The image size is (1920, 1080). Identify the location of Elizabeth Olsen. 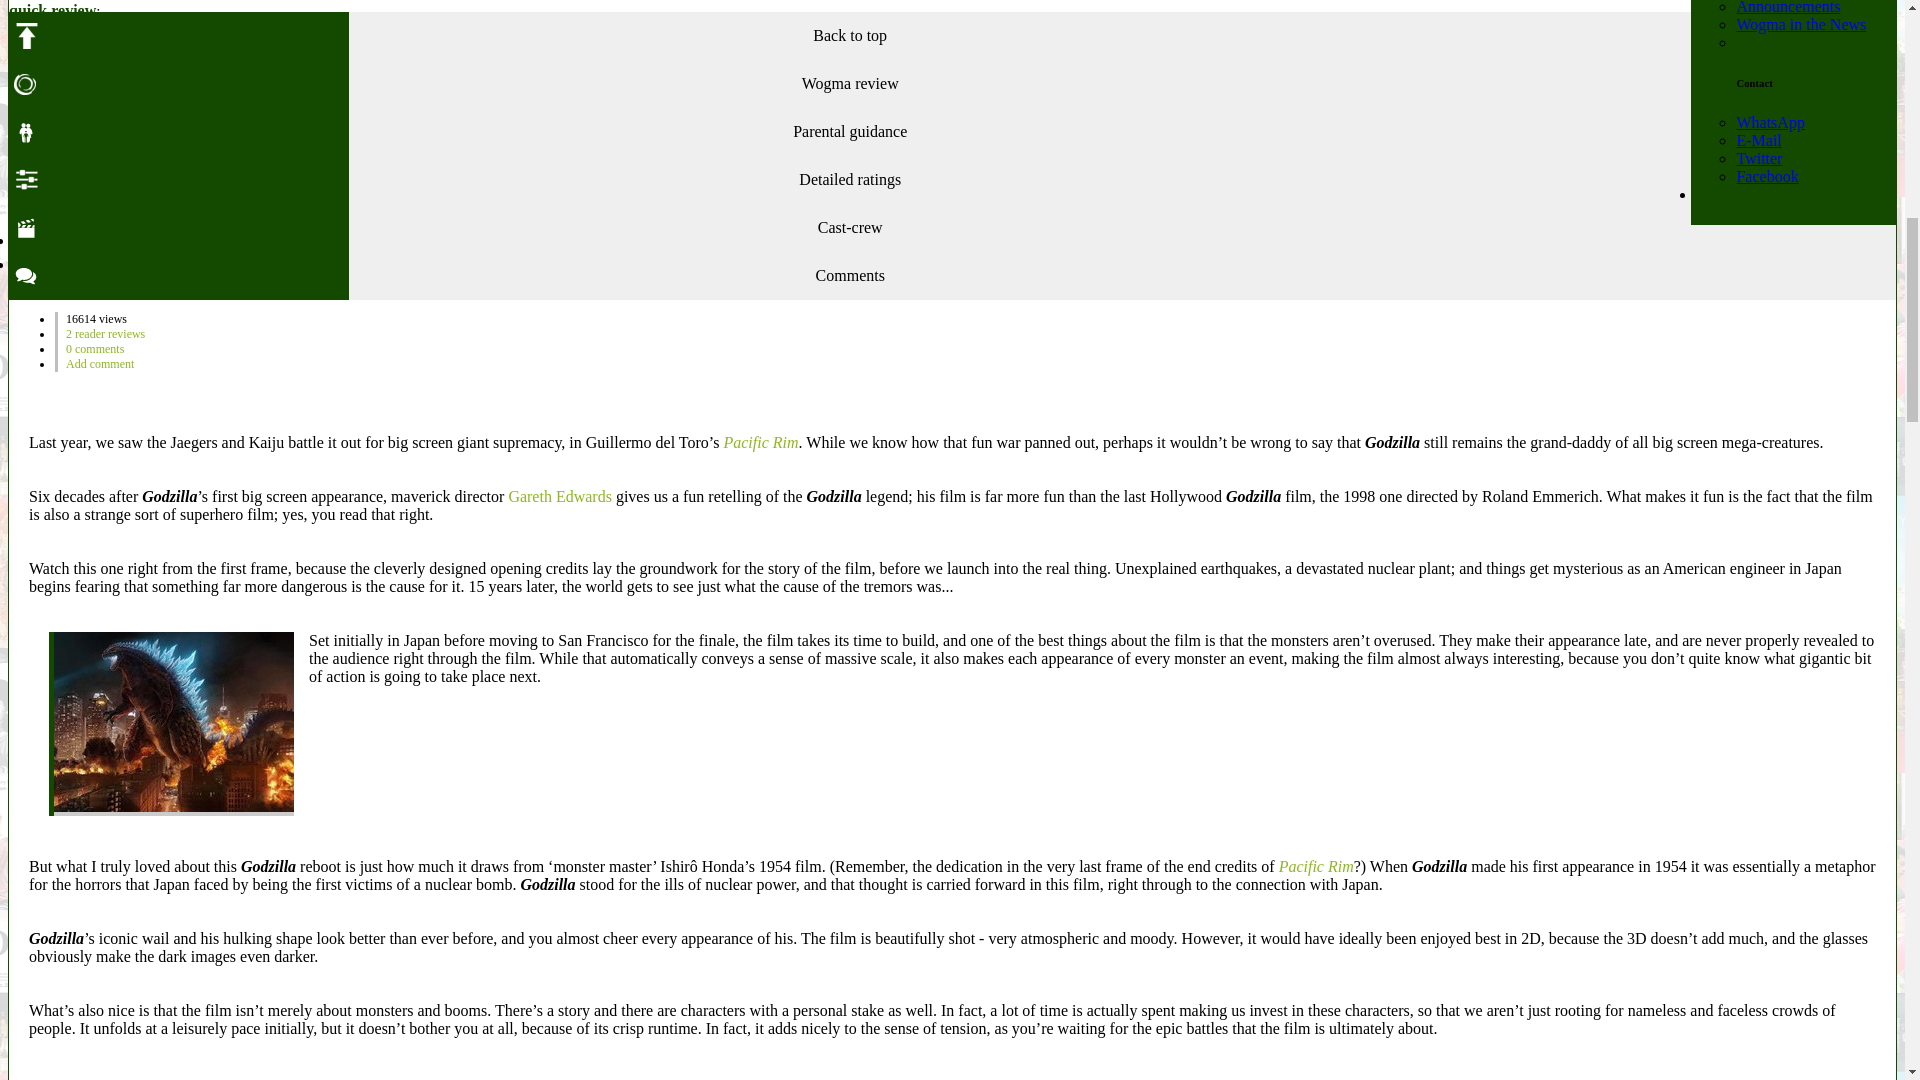
(339, 111).